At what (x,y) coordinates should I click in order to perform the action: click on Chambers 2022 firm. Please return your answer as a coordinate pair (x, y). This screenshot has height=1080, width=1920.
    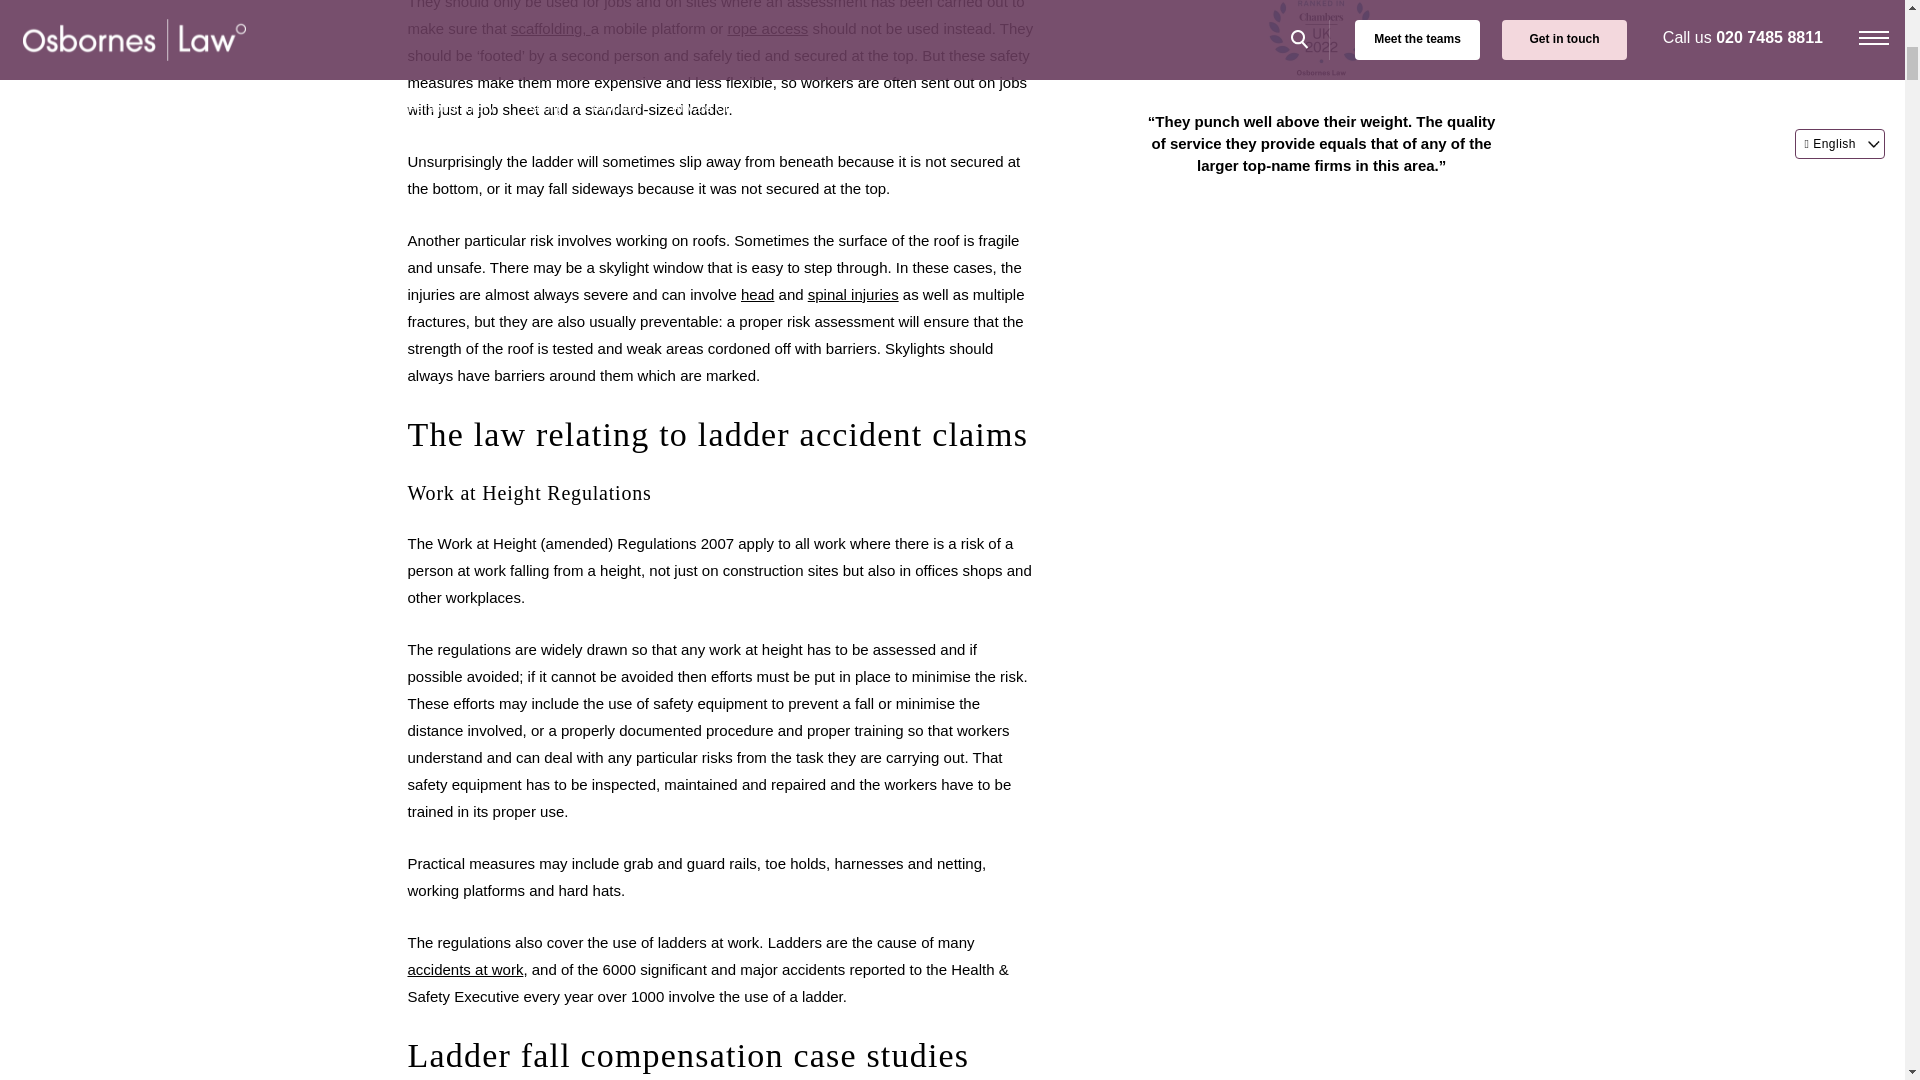
    Looking at the image, I should click on (1322, 43).